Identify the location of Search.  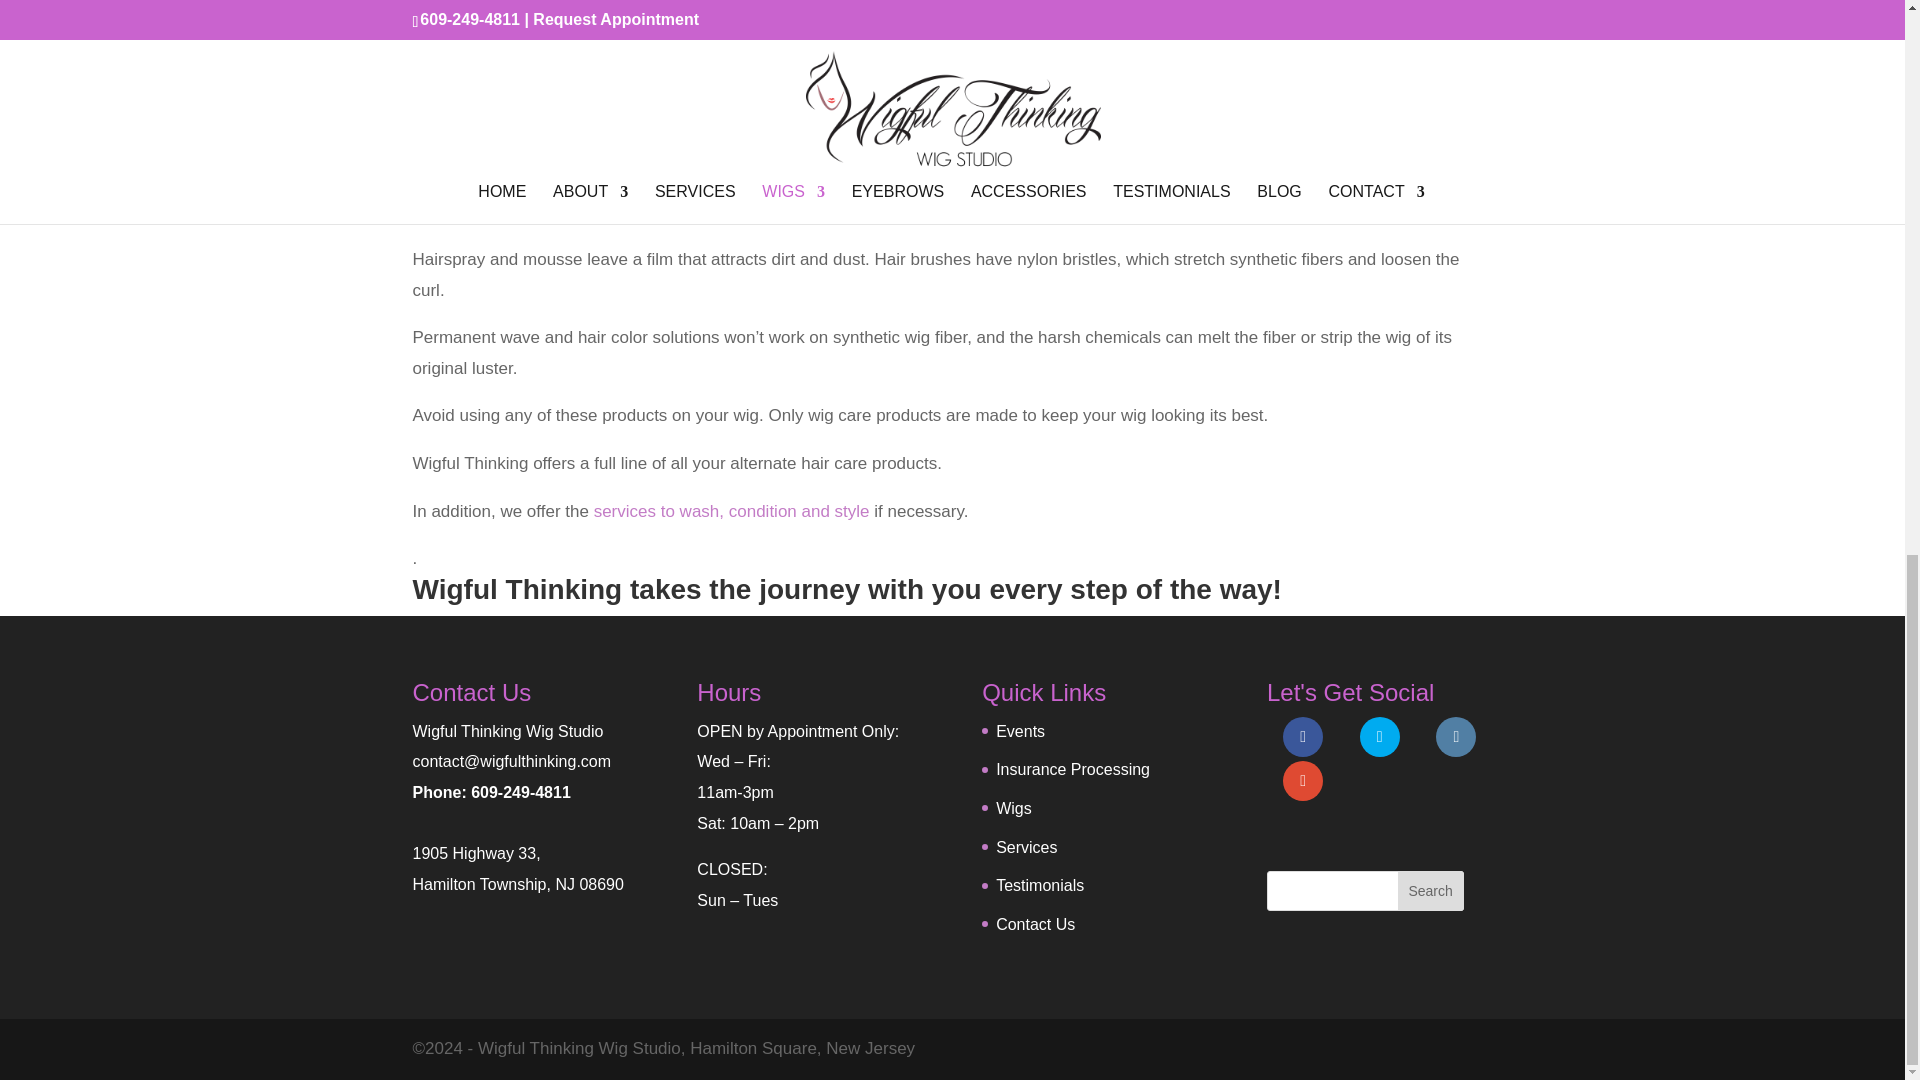
(1430, 890).